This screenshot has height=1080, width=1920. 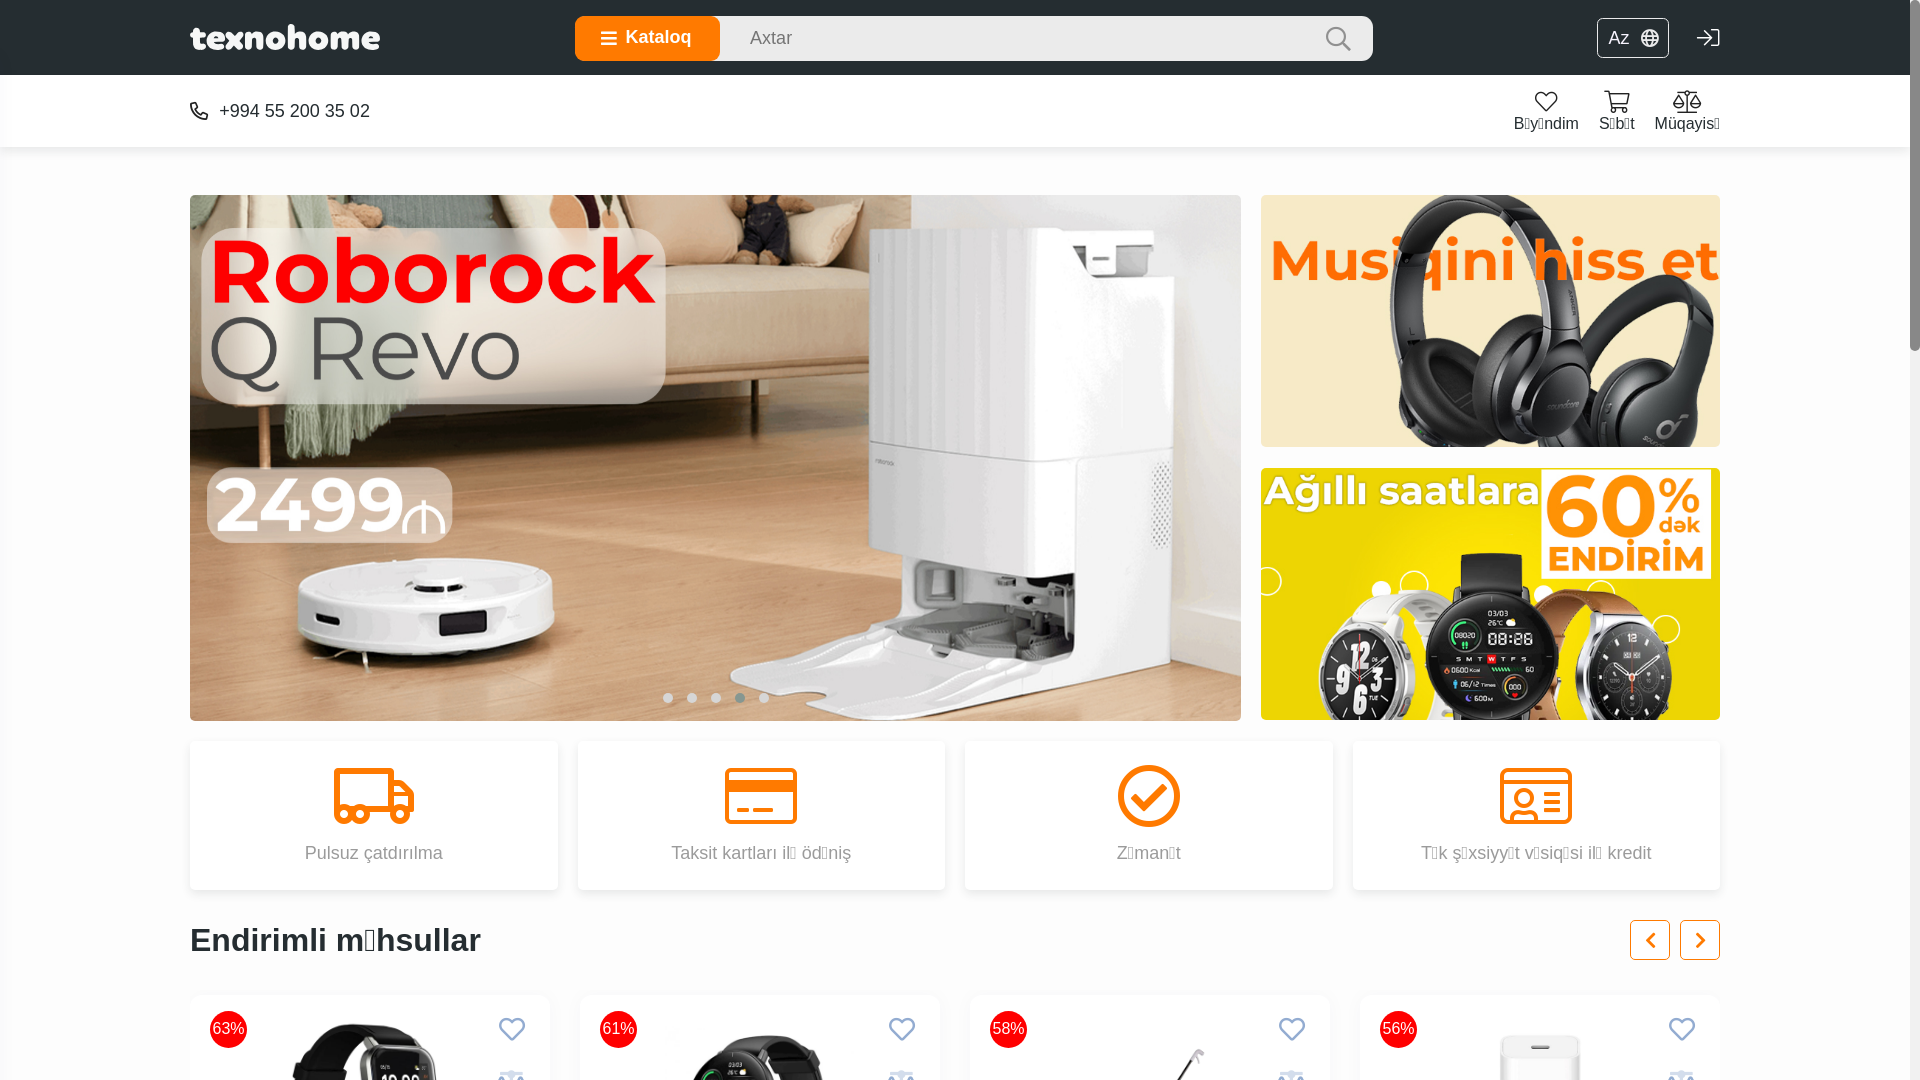 I want to click on Az, so click(x=1633, y=38).